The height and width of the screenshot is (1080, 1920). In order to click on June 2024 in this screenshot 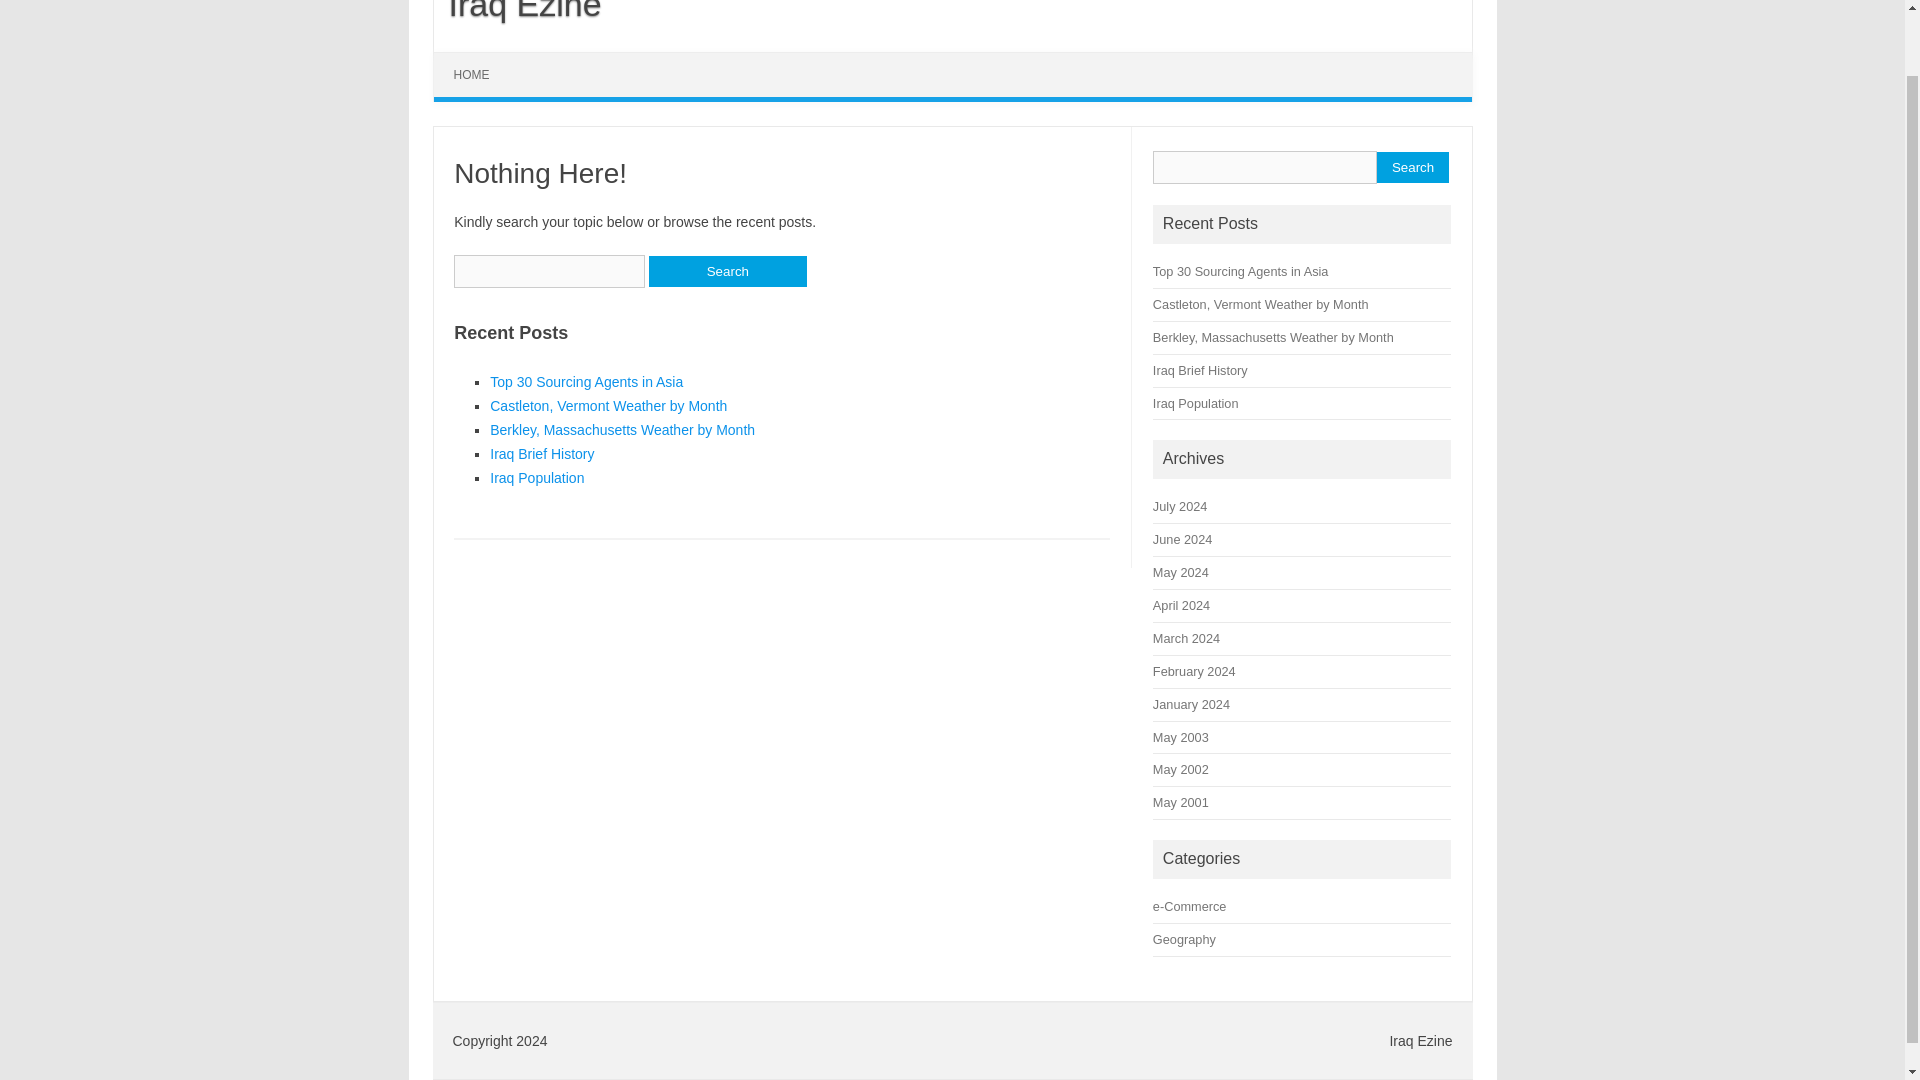, I will do `click(1182, 539)`.